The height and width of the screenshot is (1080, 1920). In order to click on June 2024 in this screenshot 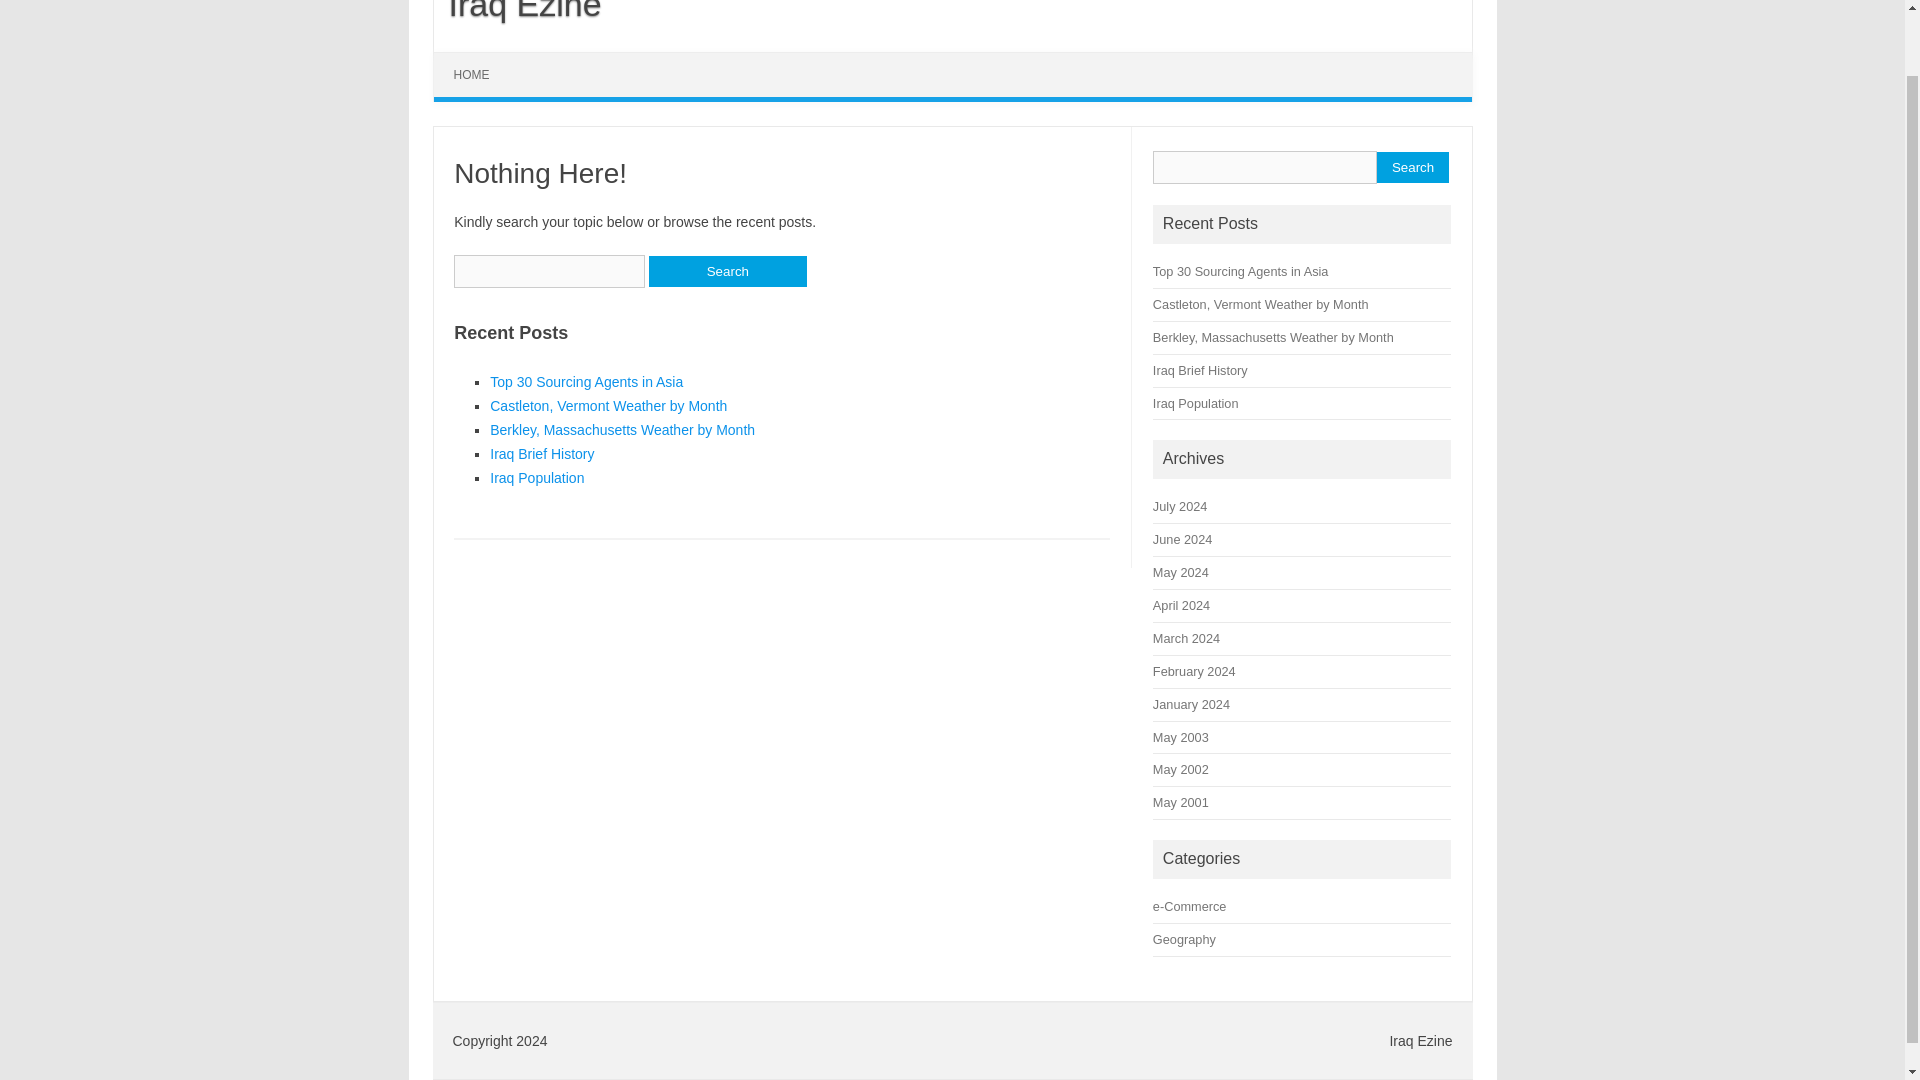, I will do `click(1182, 539)`.